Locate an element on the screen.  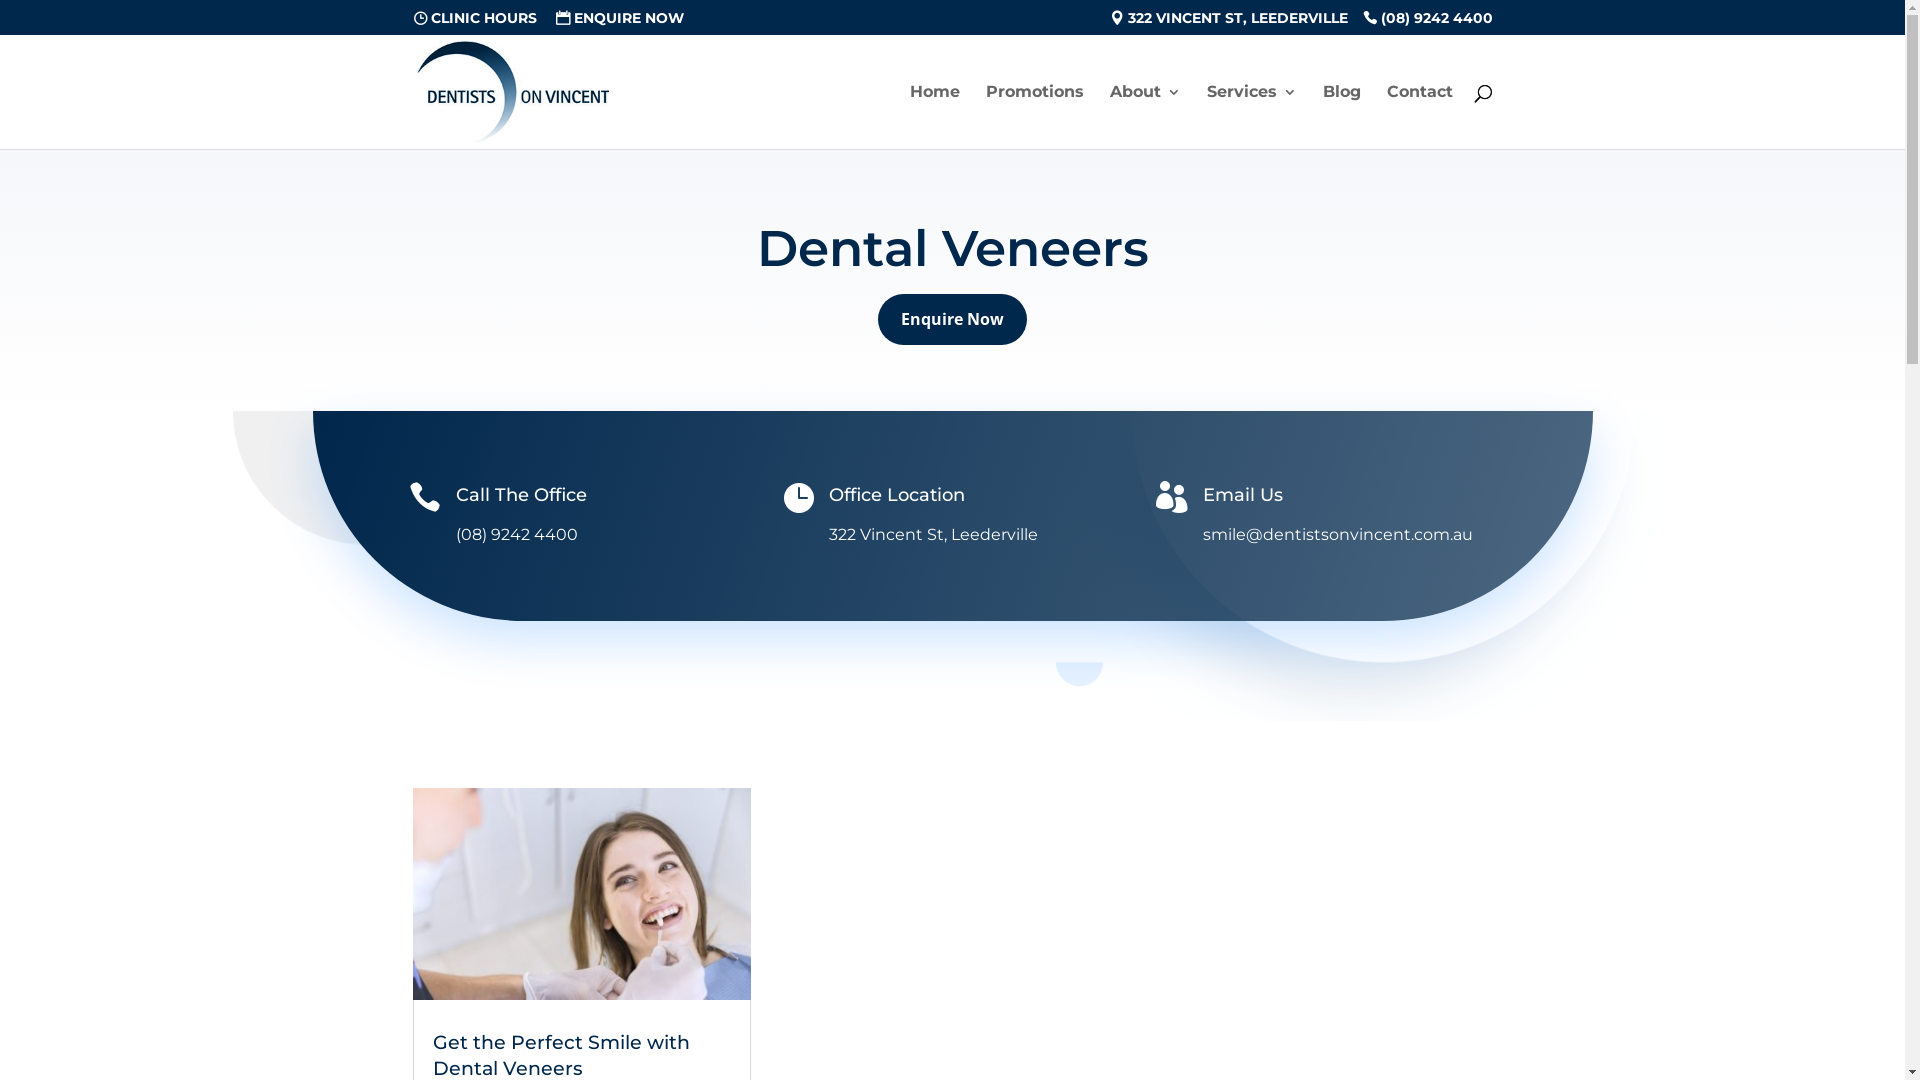
Promotions is located at coordinates (1035, 117).